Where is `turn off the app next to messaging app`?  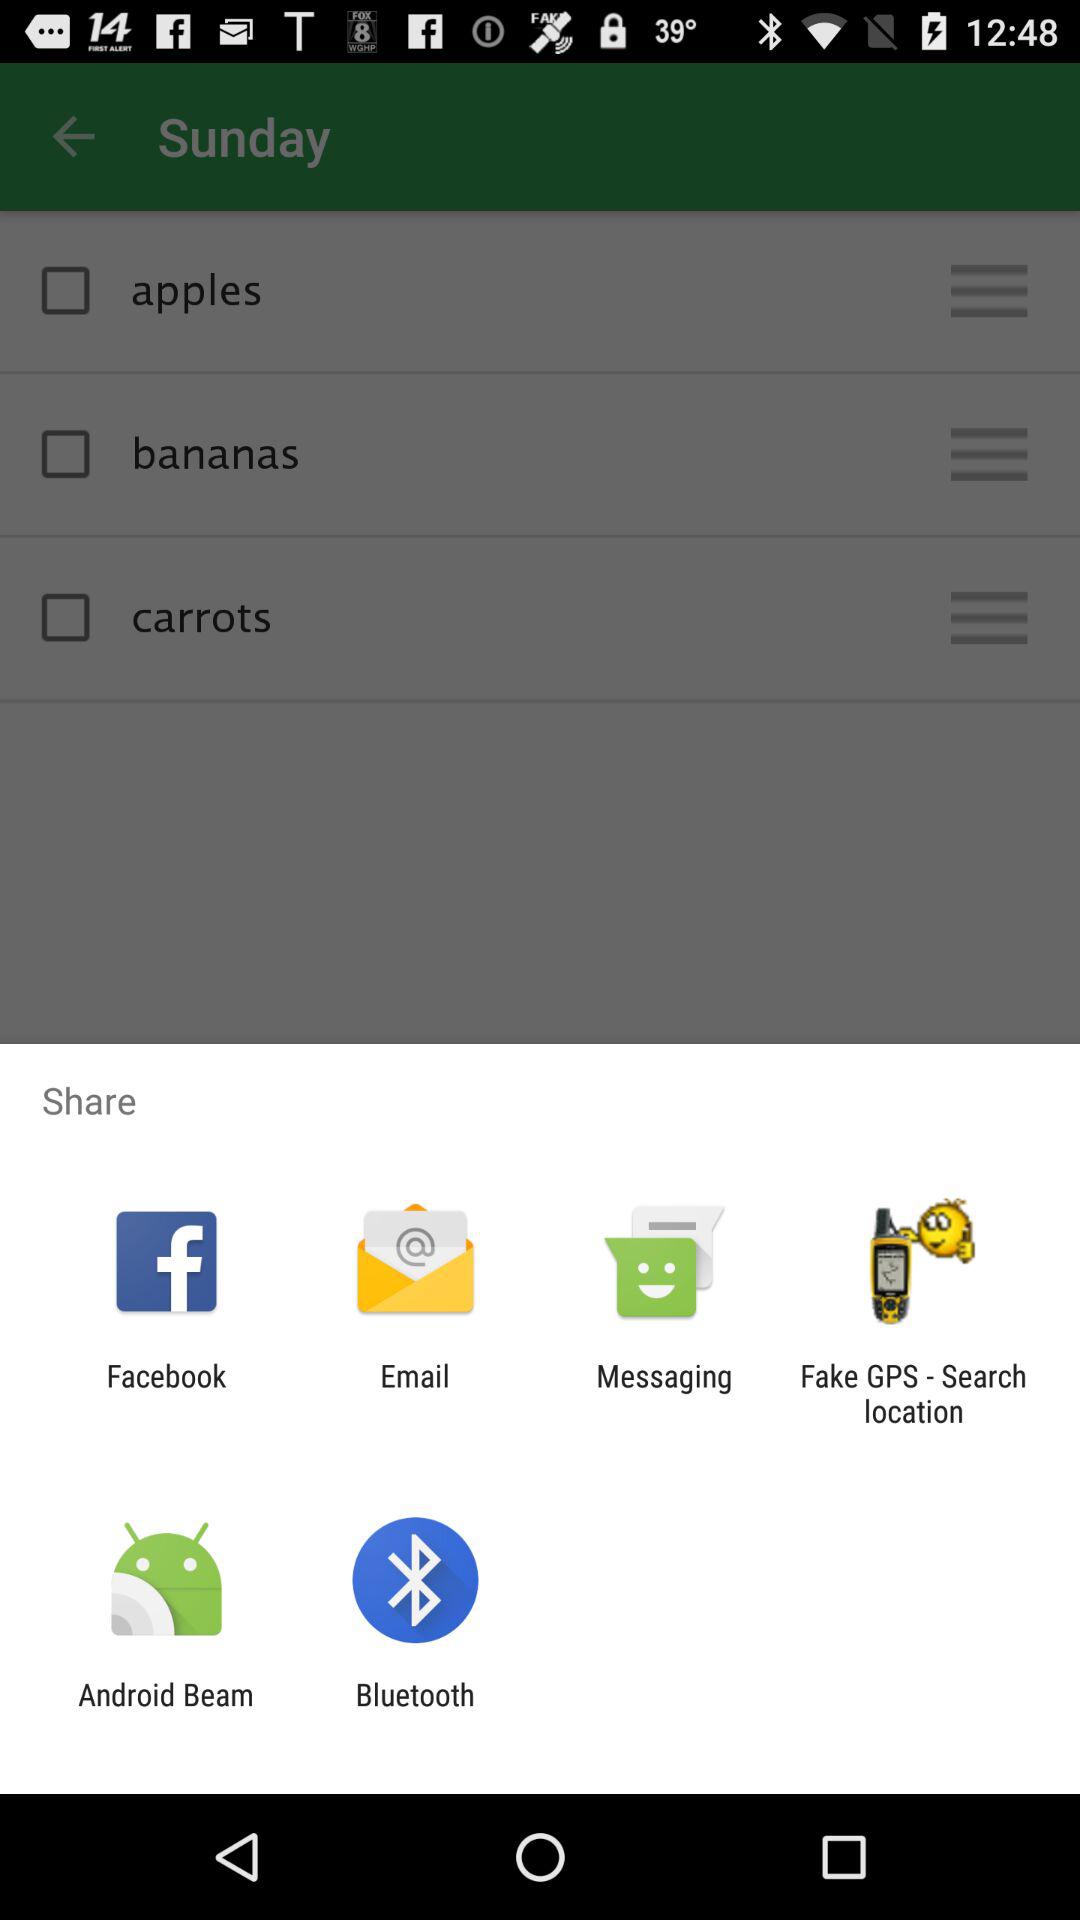
turn off the app next to messaging app is located at coordinates (913, 1393).